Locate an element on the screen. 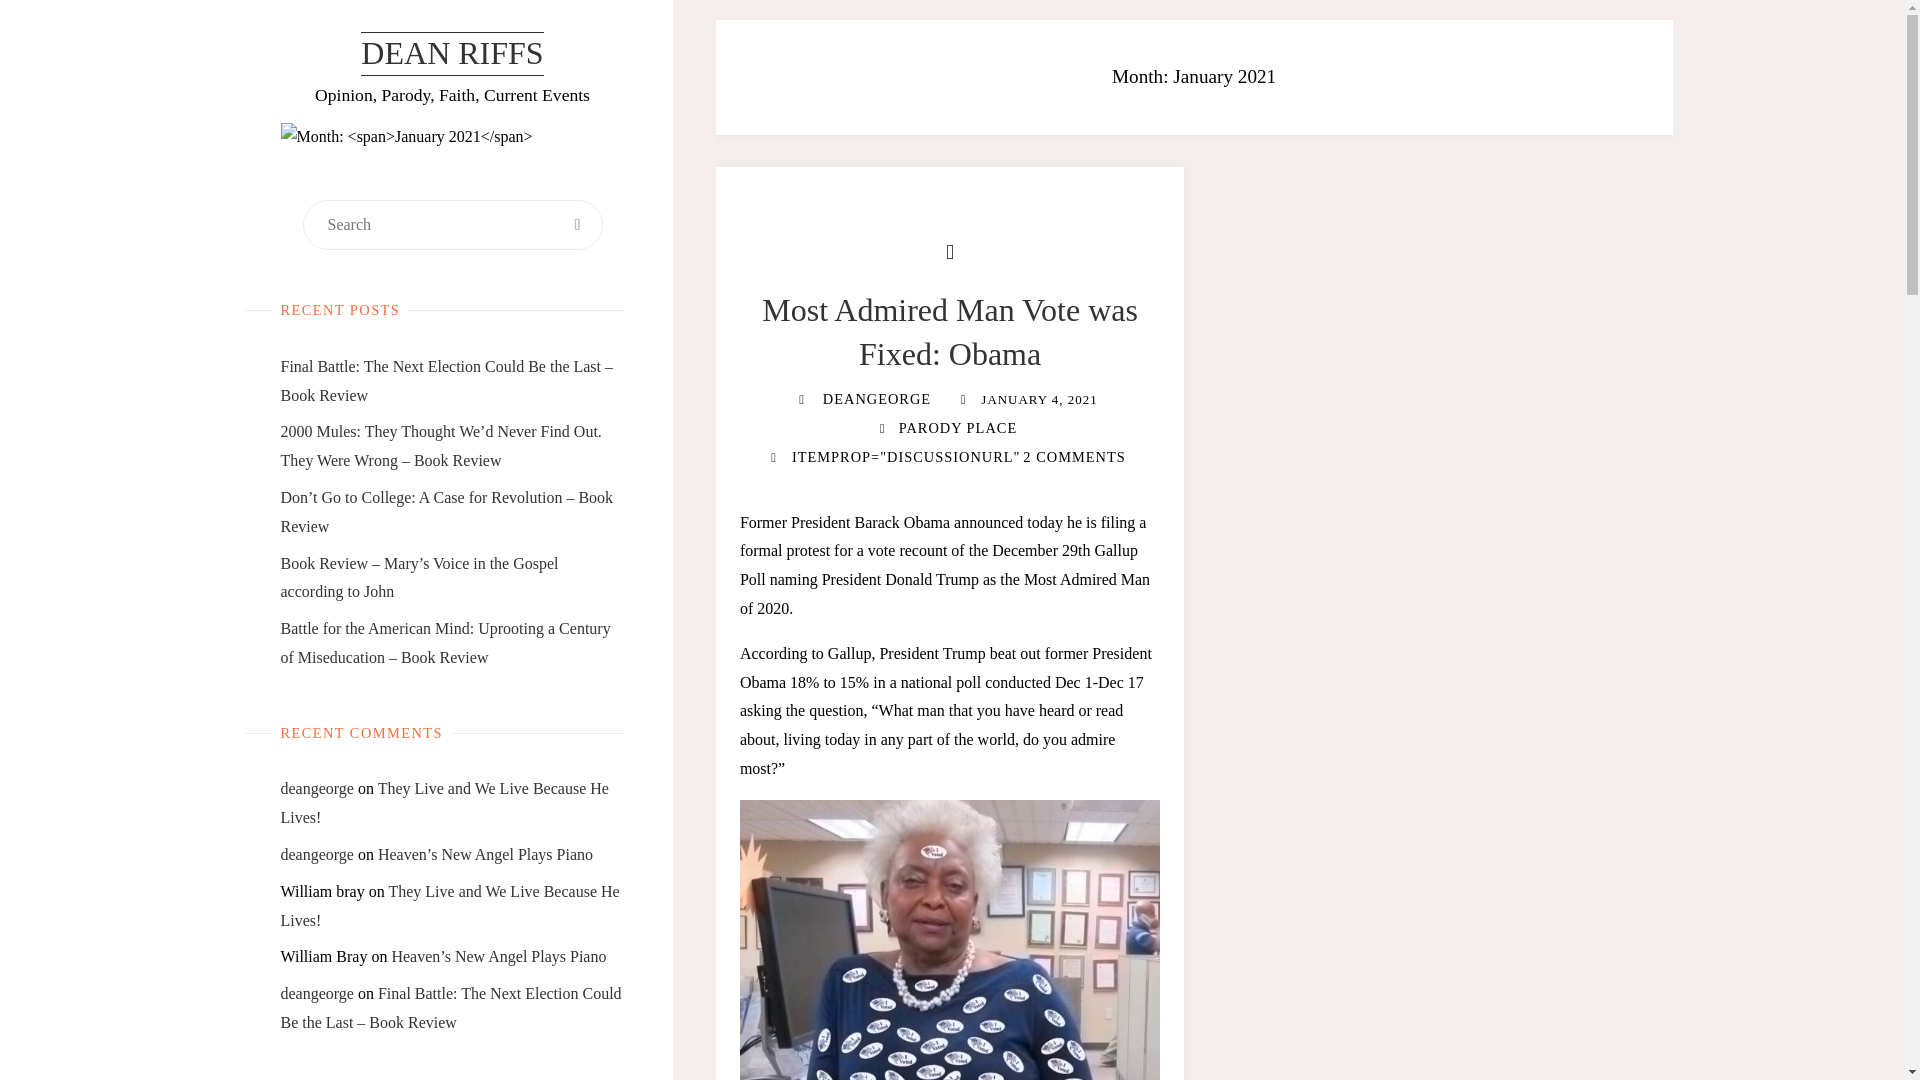 This screenshot has width=1920, height=1080. Comments is located at coordinates (774, 457).